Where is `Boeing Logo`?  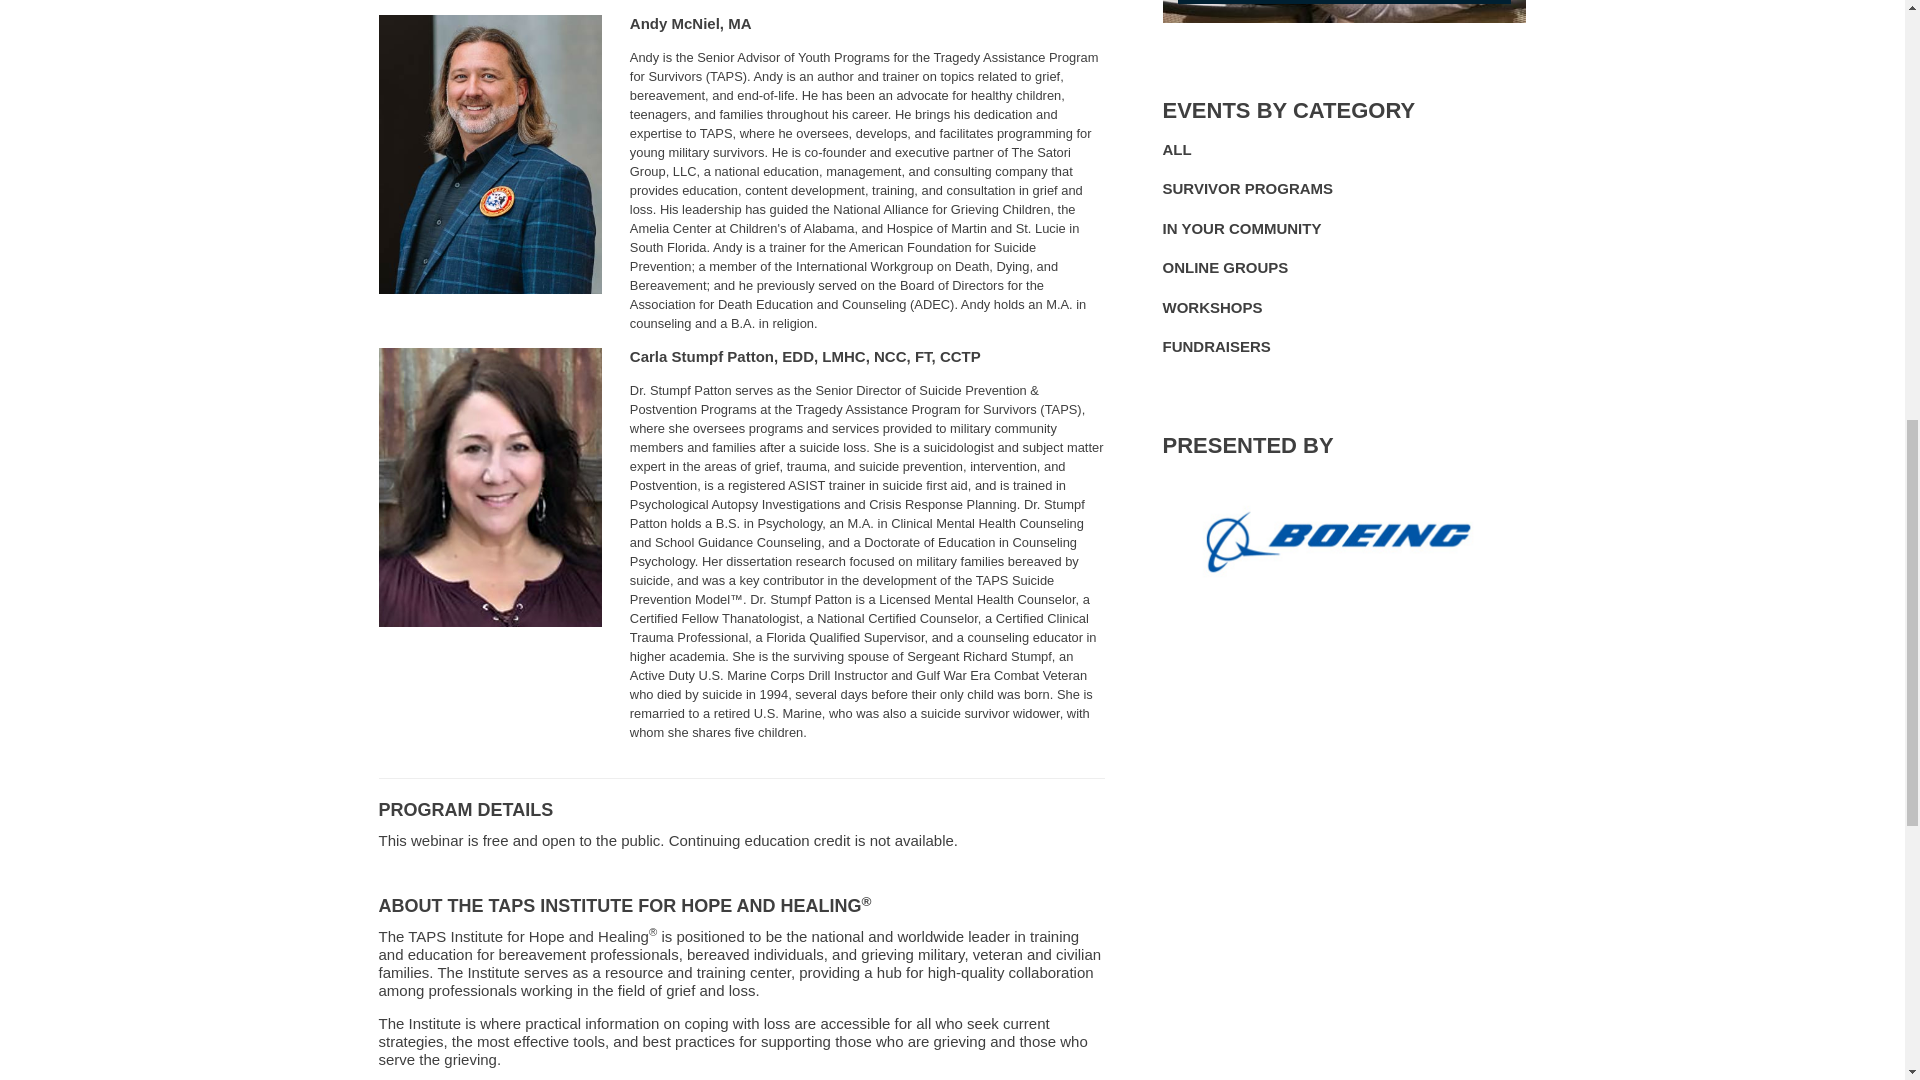
Boeing Logo is located at coordinates (1344, 538).